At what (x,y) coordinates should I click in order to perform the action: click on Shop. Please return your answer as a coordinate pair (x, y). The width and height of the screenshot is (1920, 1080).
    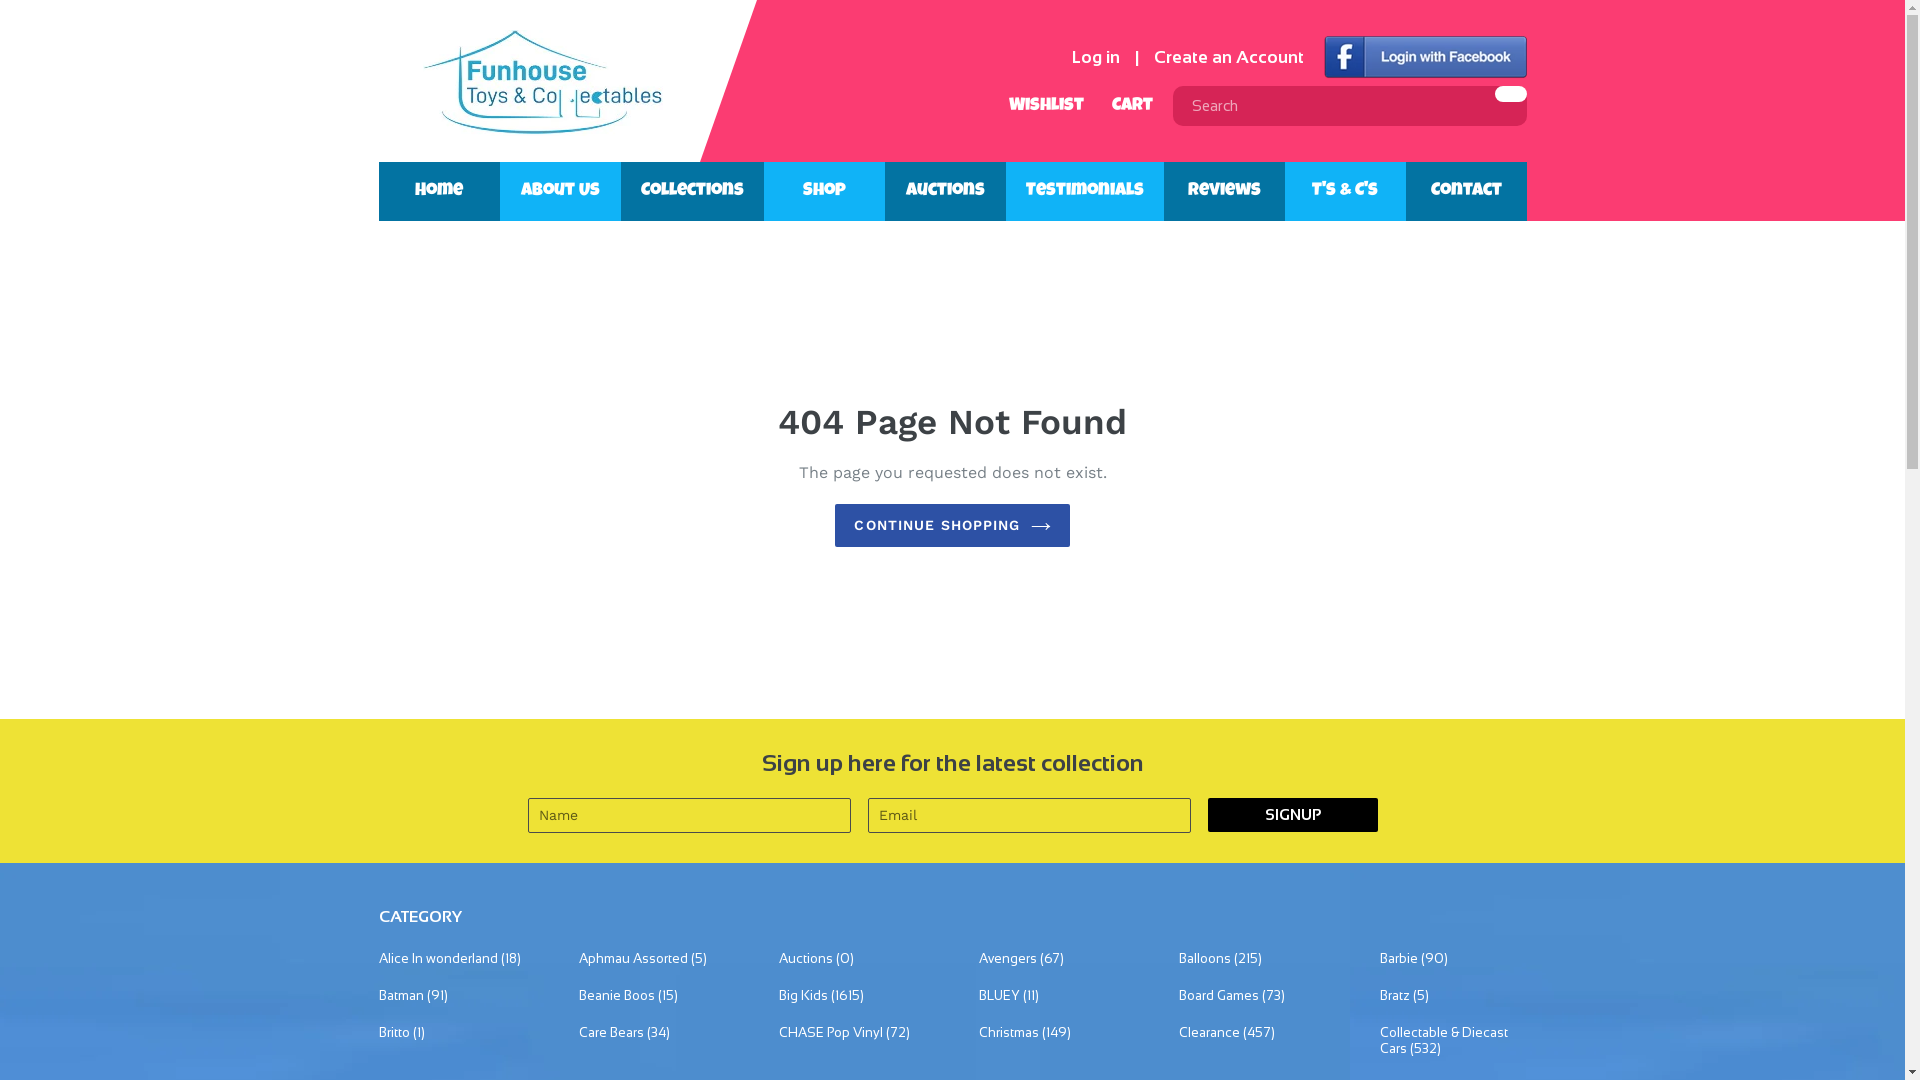
    Looking at the image, I should click on (824, 192).